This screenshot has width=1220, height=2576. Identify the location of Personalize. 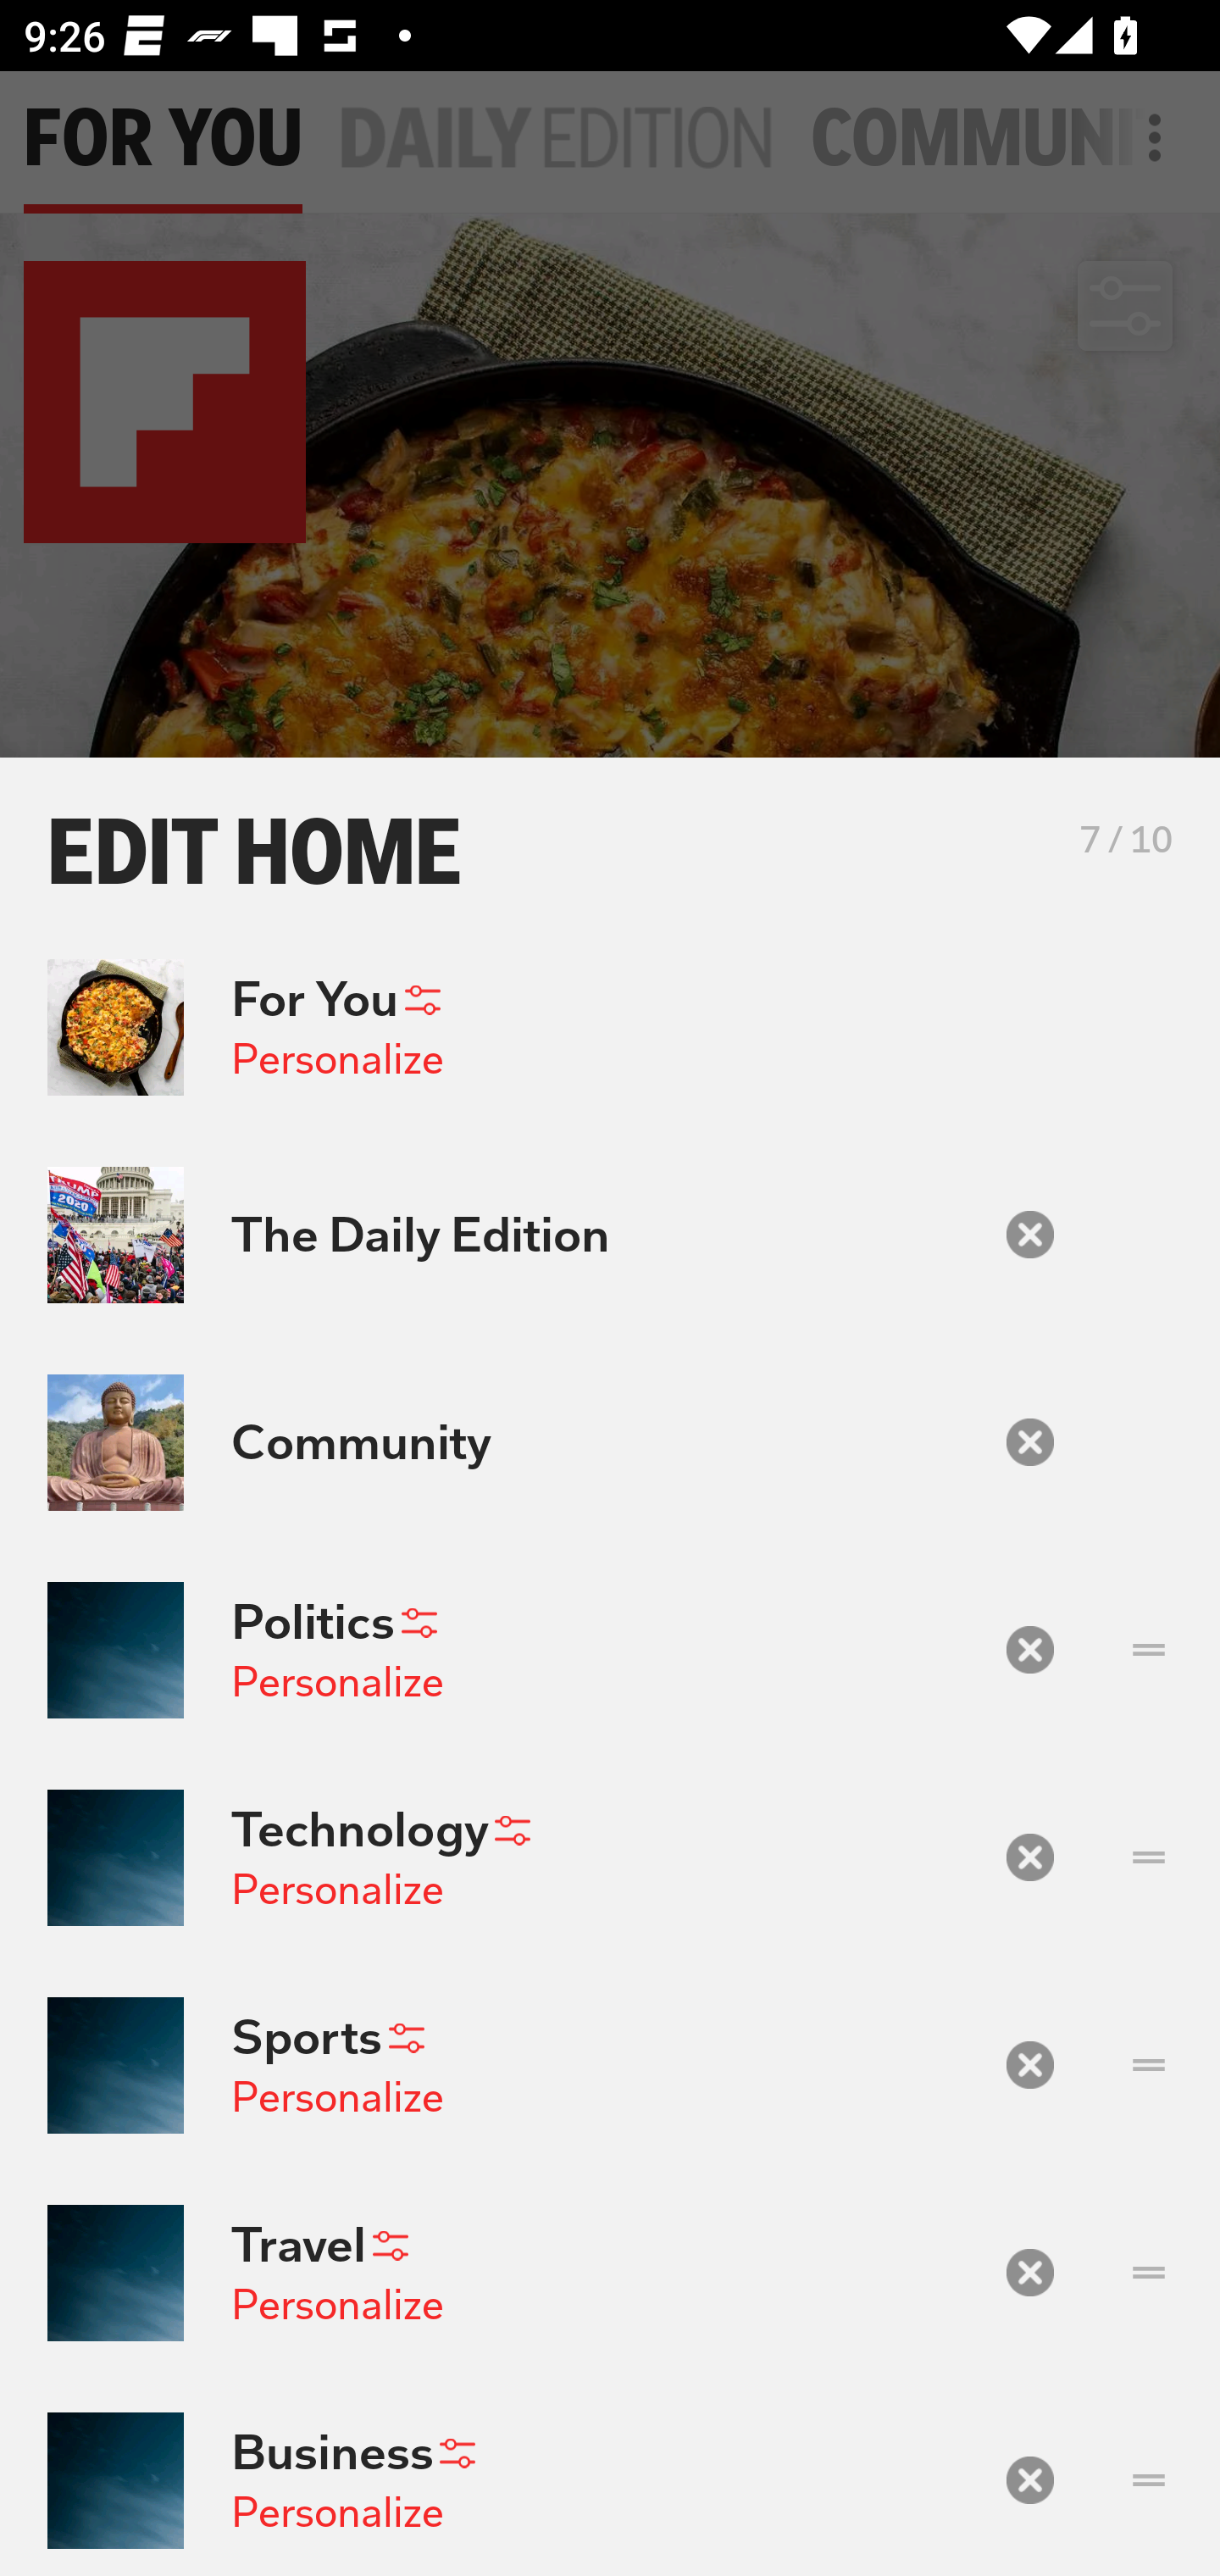
(337, 1058).